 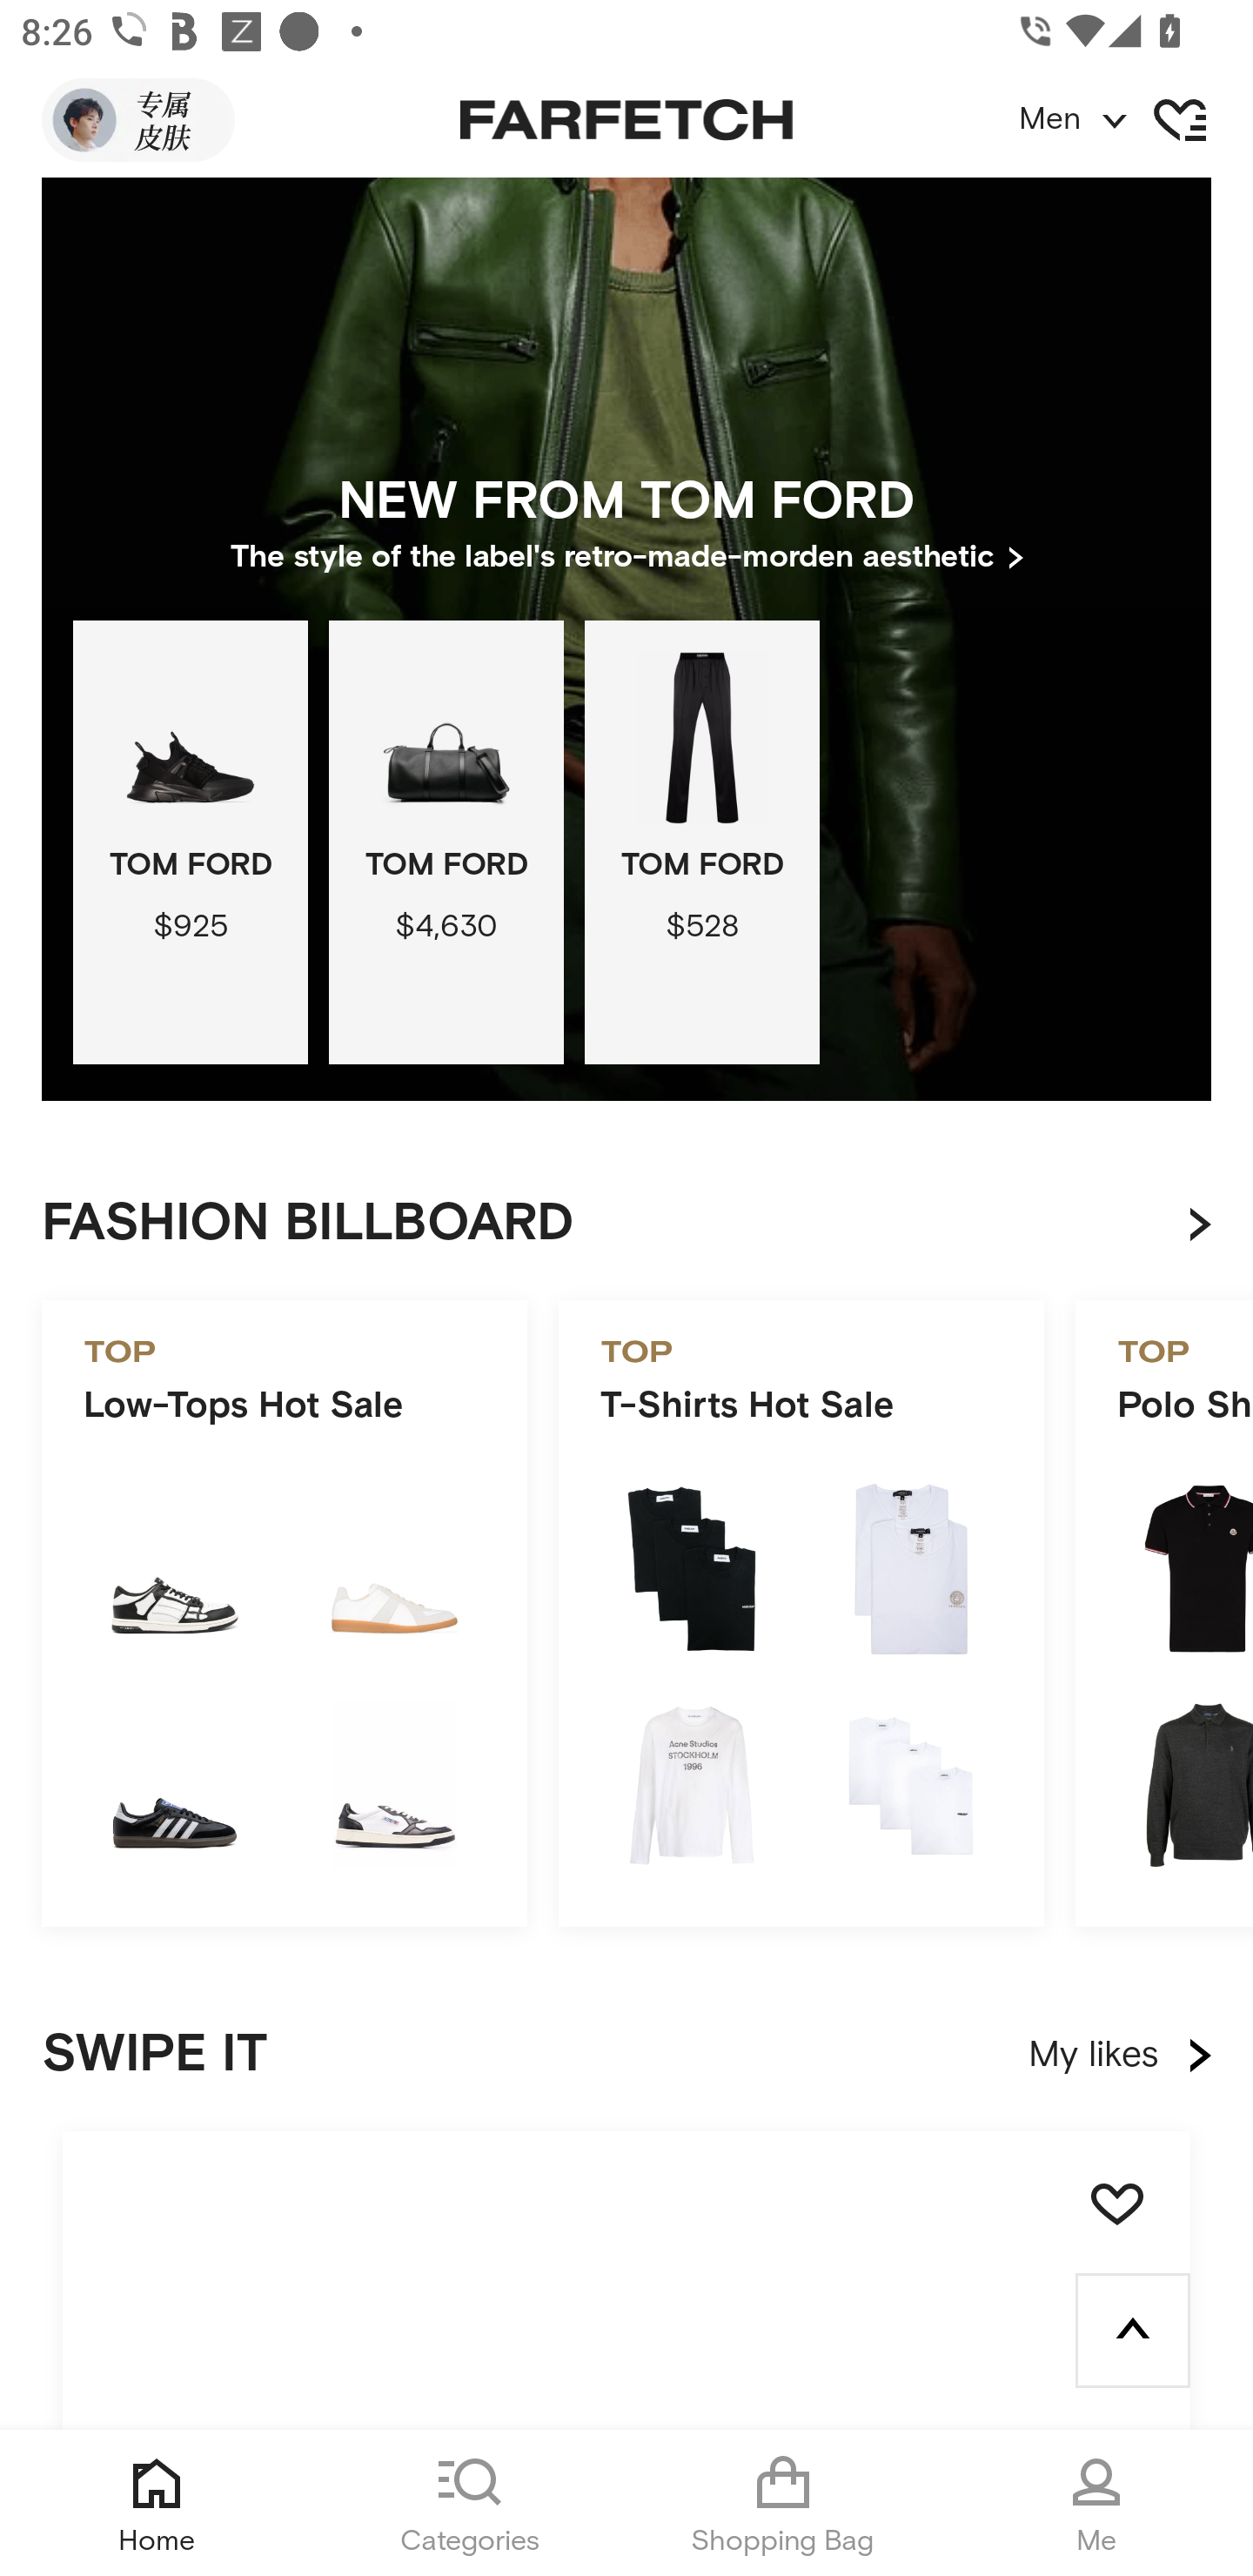 I want to click on TOM FORD $4,630, so click(x=446, y=842).